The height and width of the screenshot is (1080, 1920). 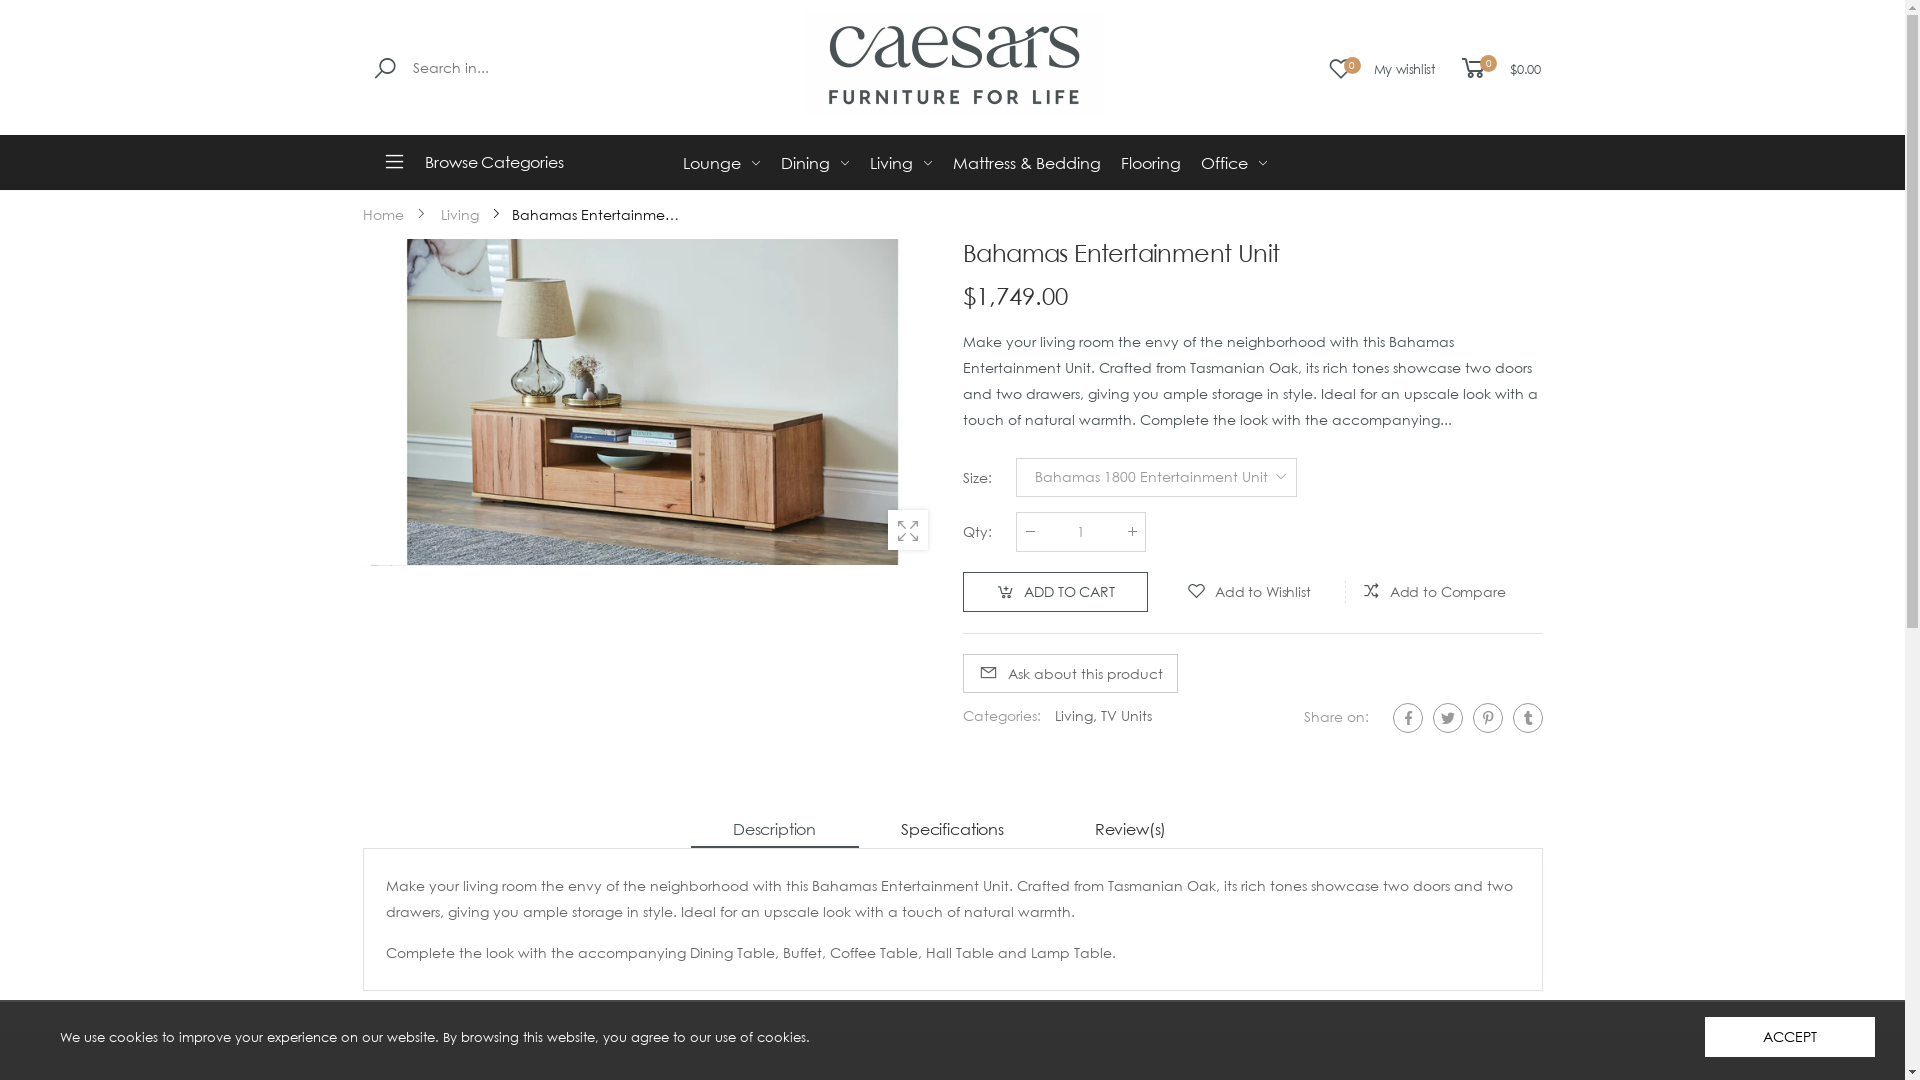 I want to click on Living, so click(x=902, y=163).